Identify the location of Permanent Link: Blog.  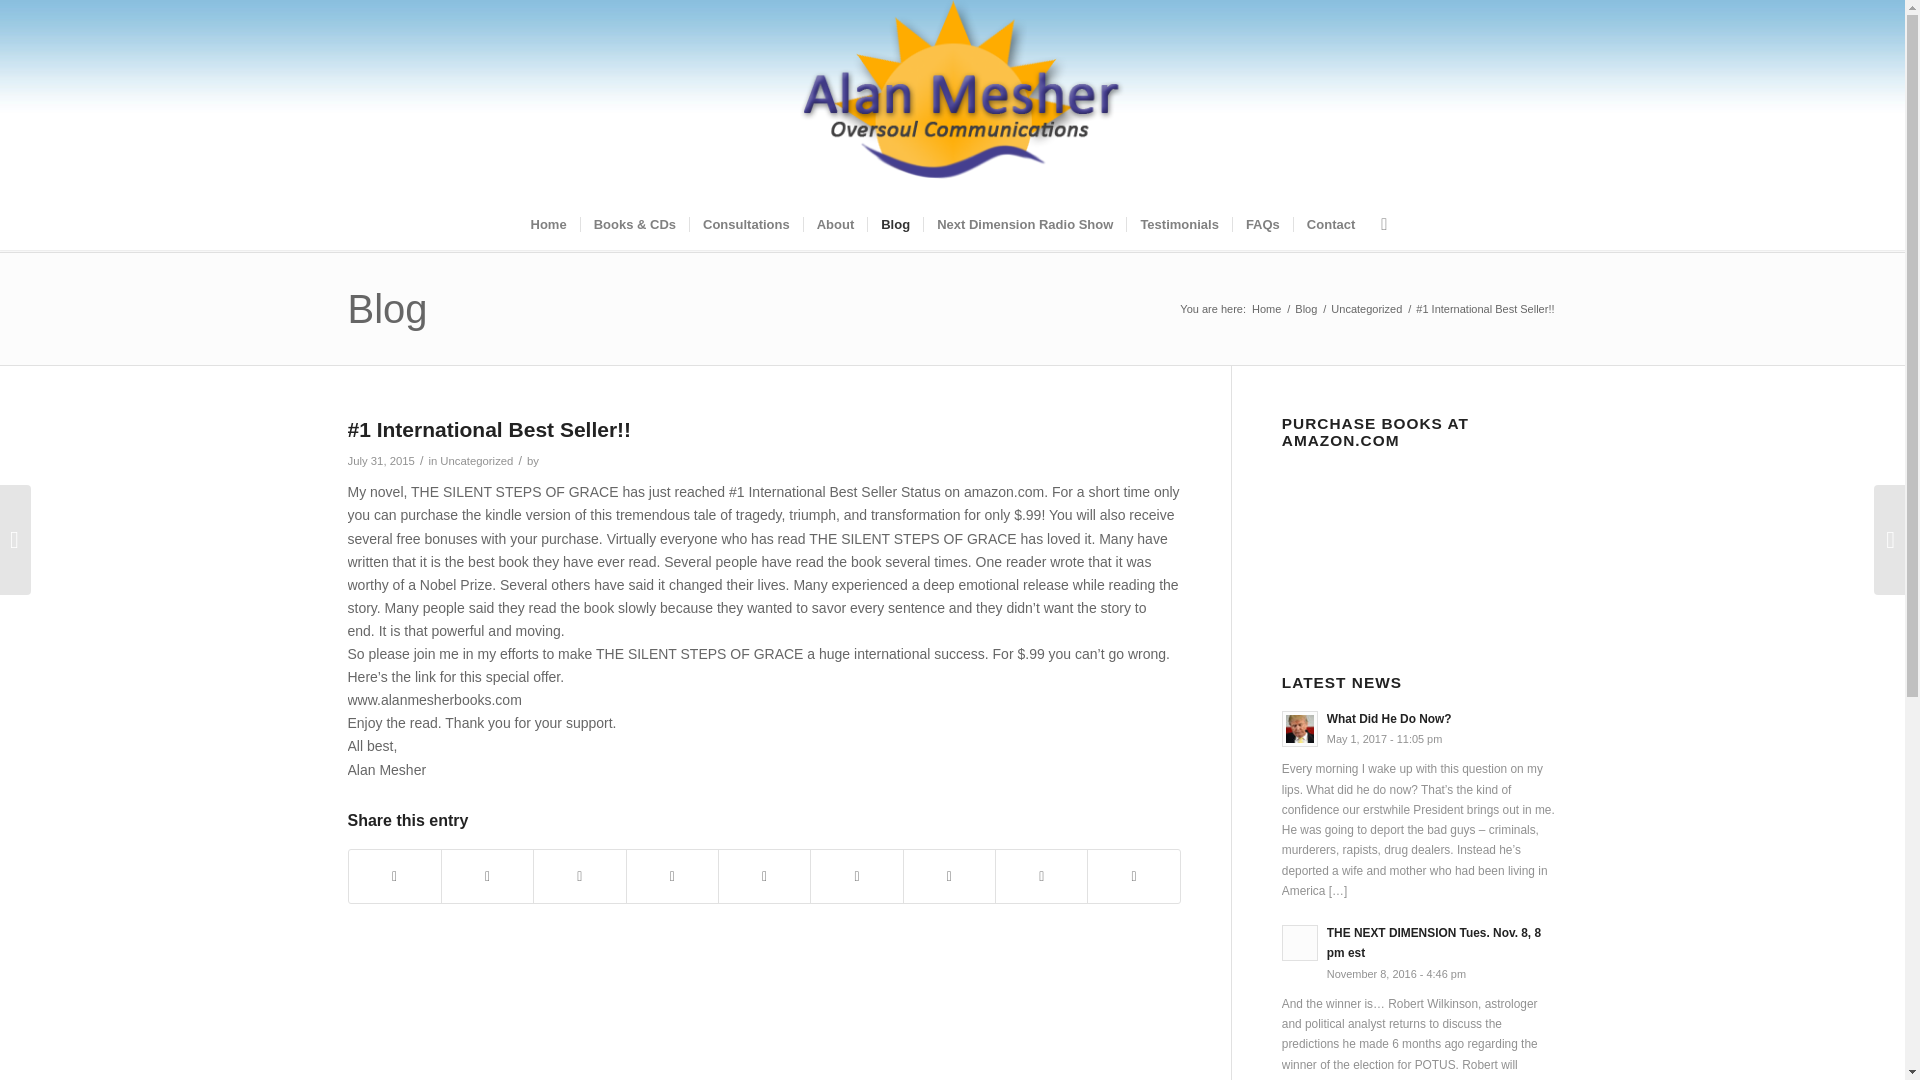
(388, 308).